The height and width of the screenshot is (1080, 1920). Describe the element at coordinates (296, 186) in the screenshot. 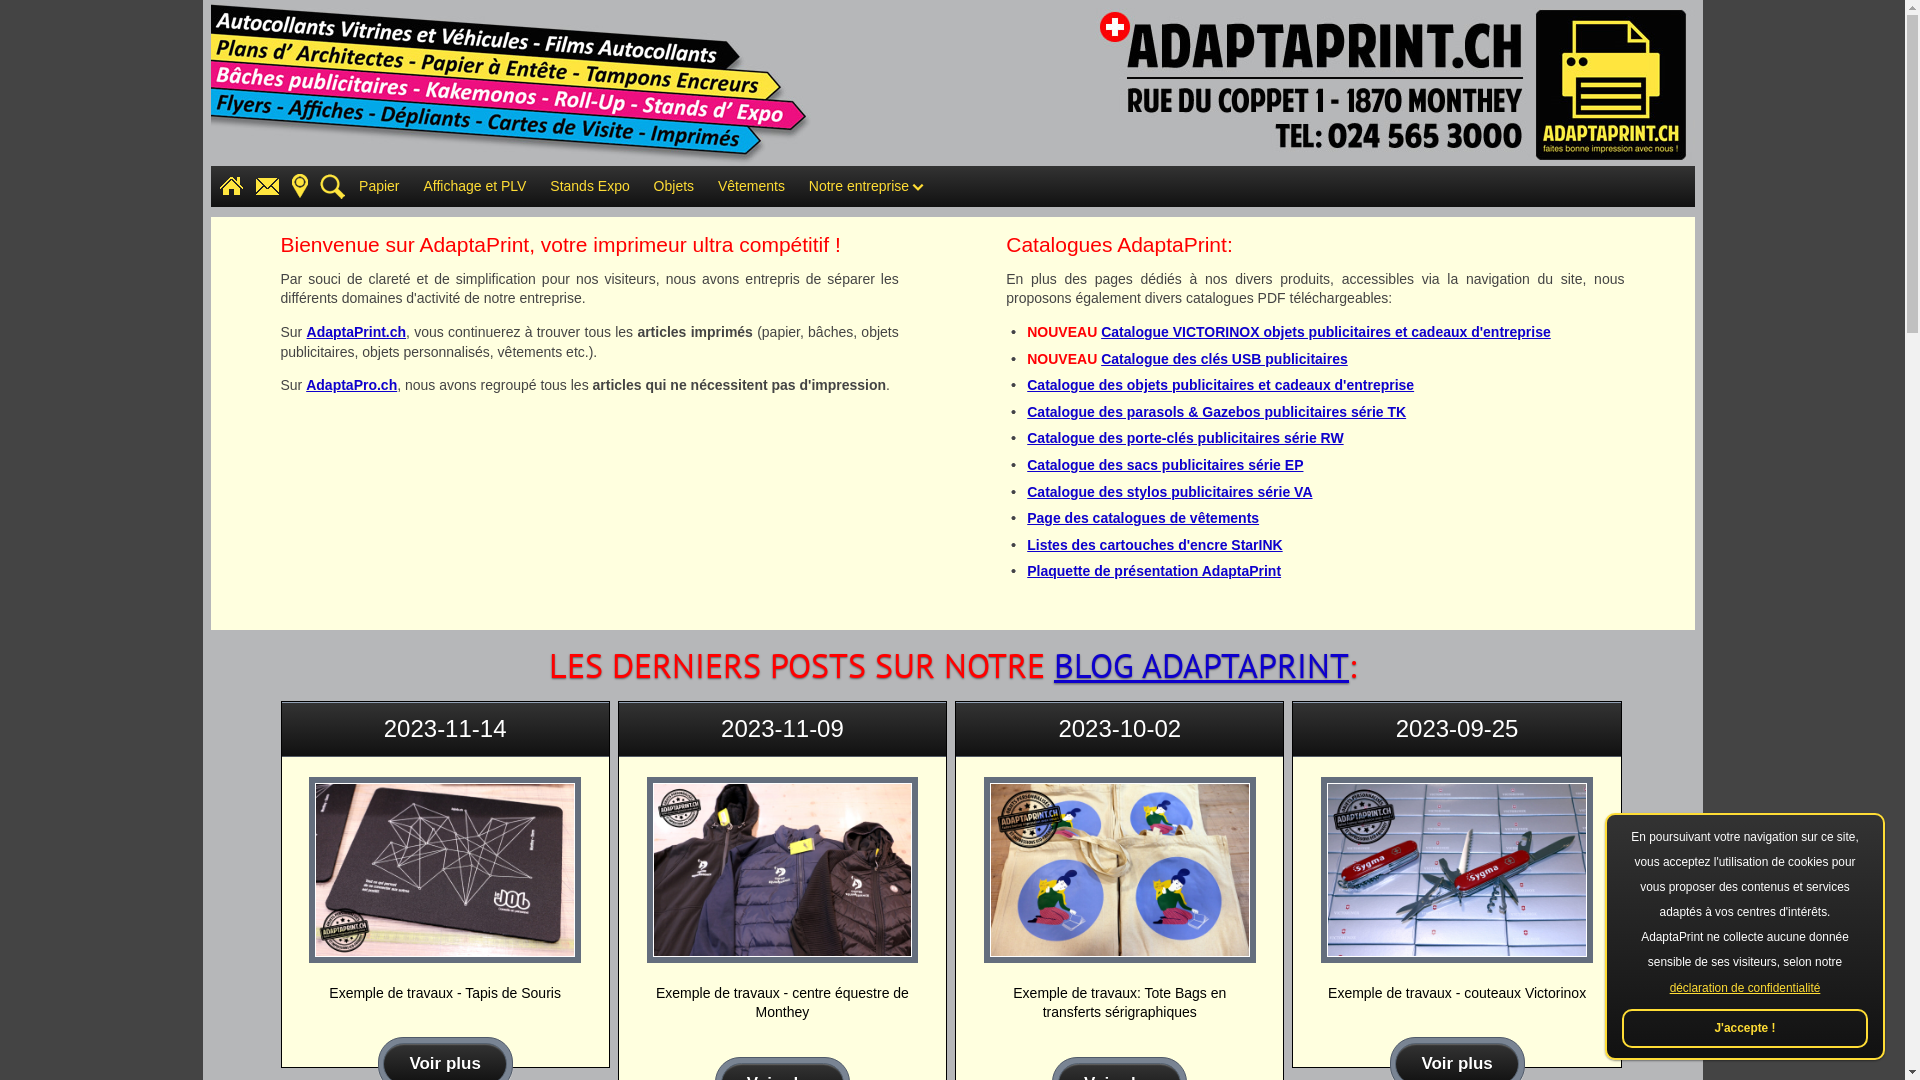

I see `Nous trouver sur Google Maps` at that location.